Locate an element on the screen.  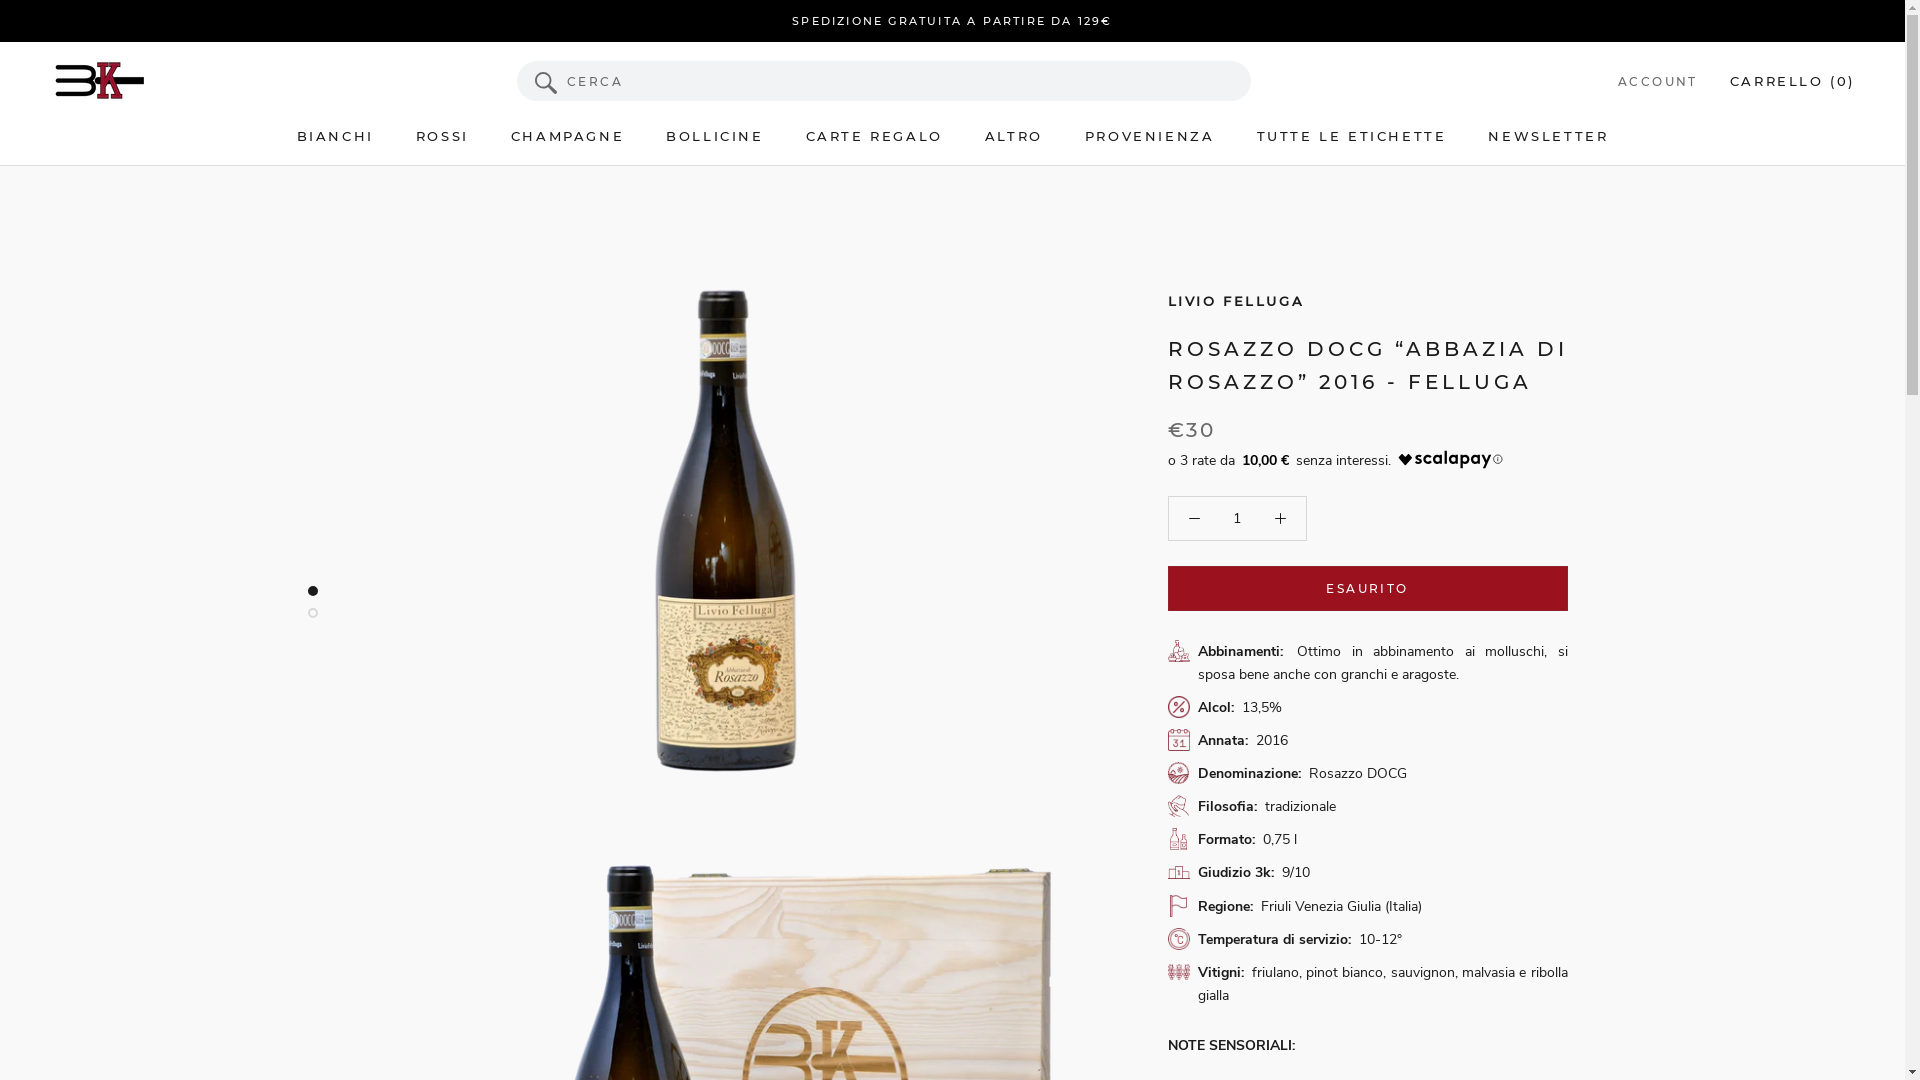
CARTE REGALO
CARTE REGALO is located at coordinates (874, 136).